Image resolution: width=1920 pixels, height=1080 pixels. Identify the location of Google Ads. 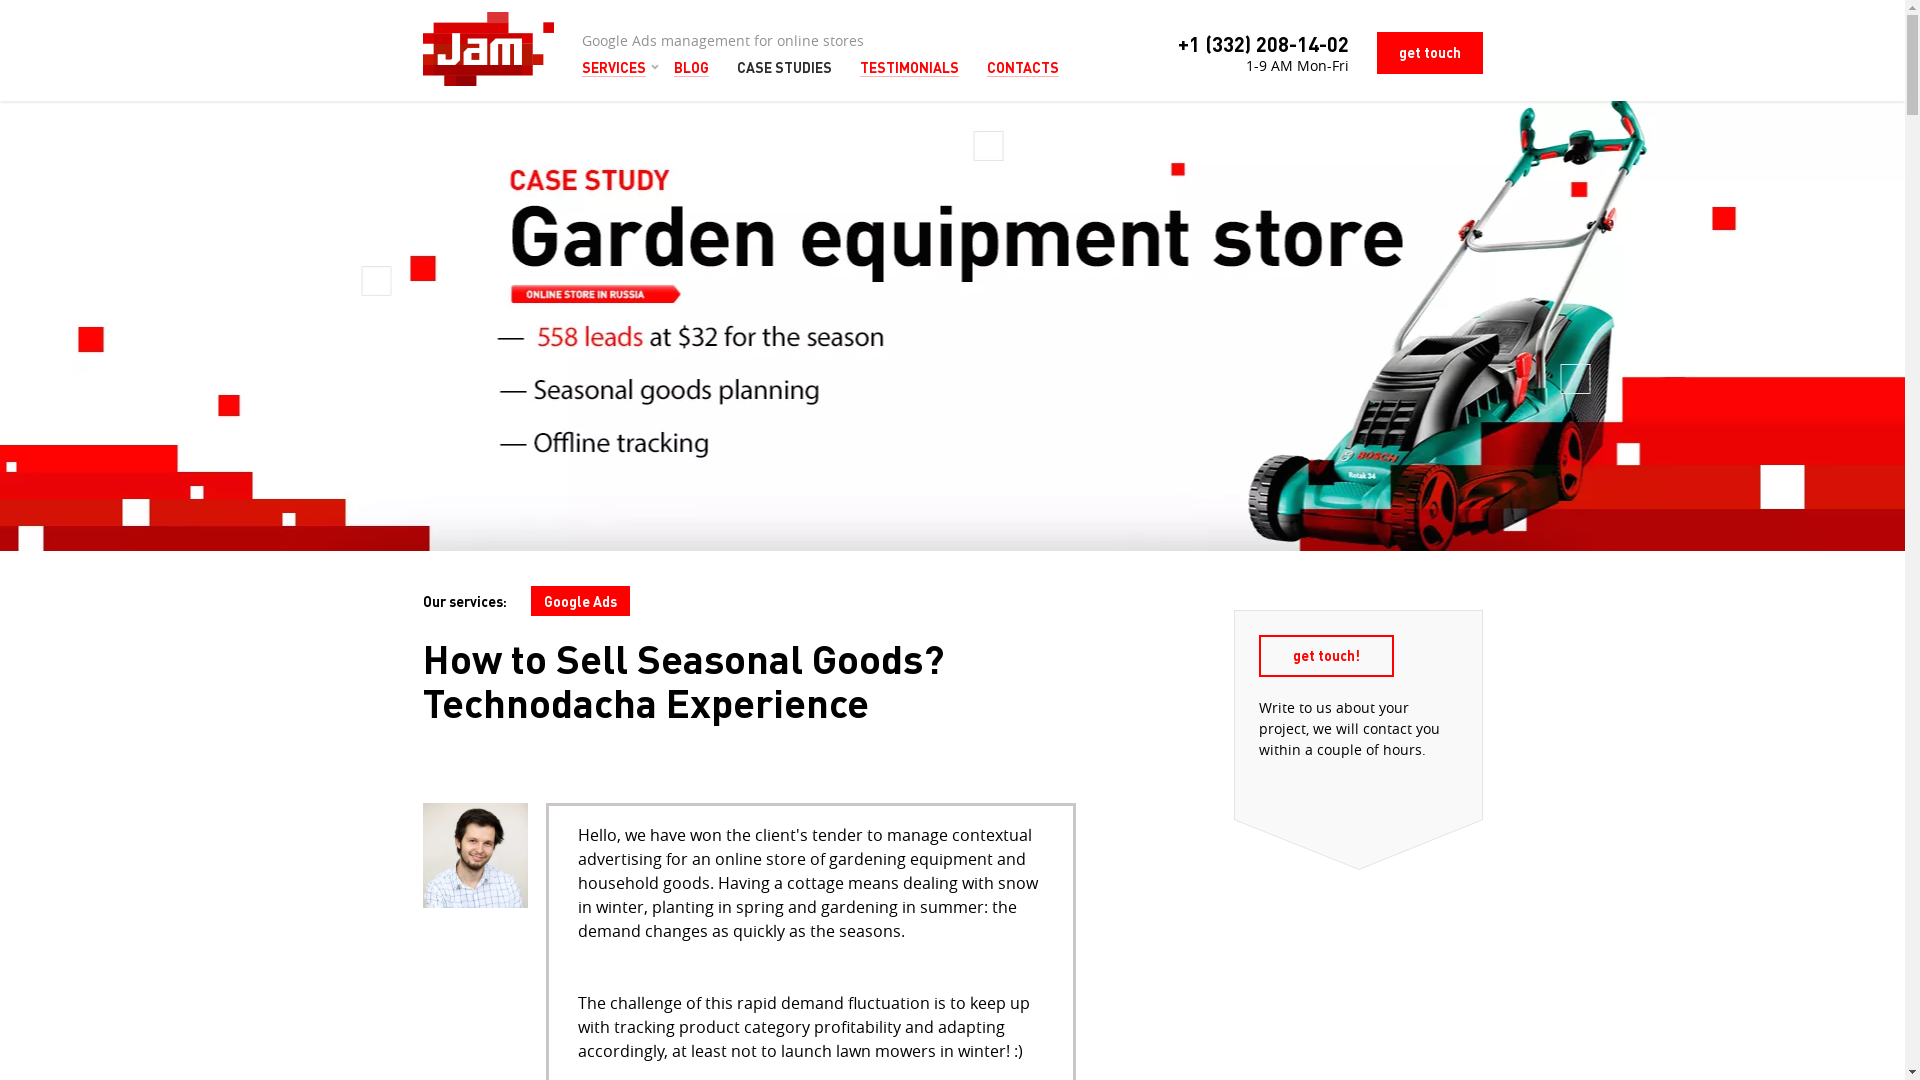
(580, 601).